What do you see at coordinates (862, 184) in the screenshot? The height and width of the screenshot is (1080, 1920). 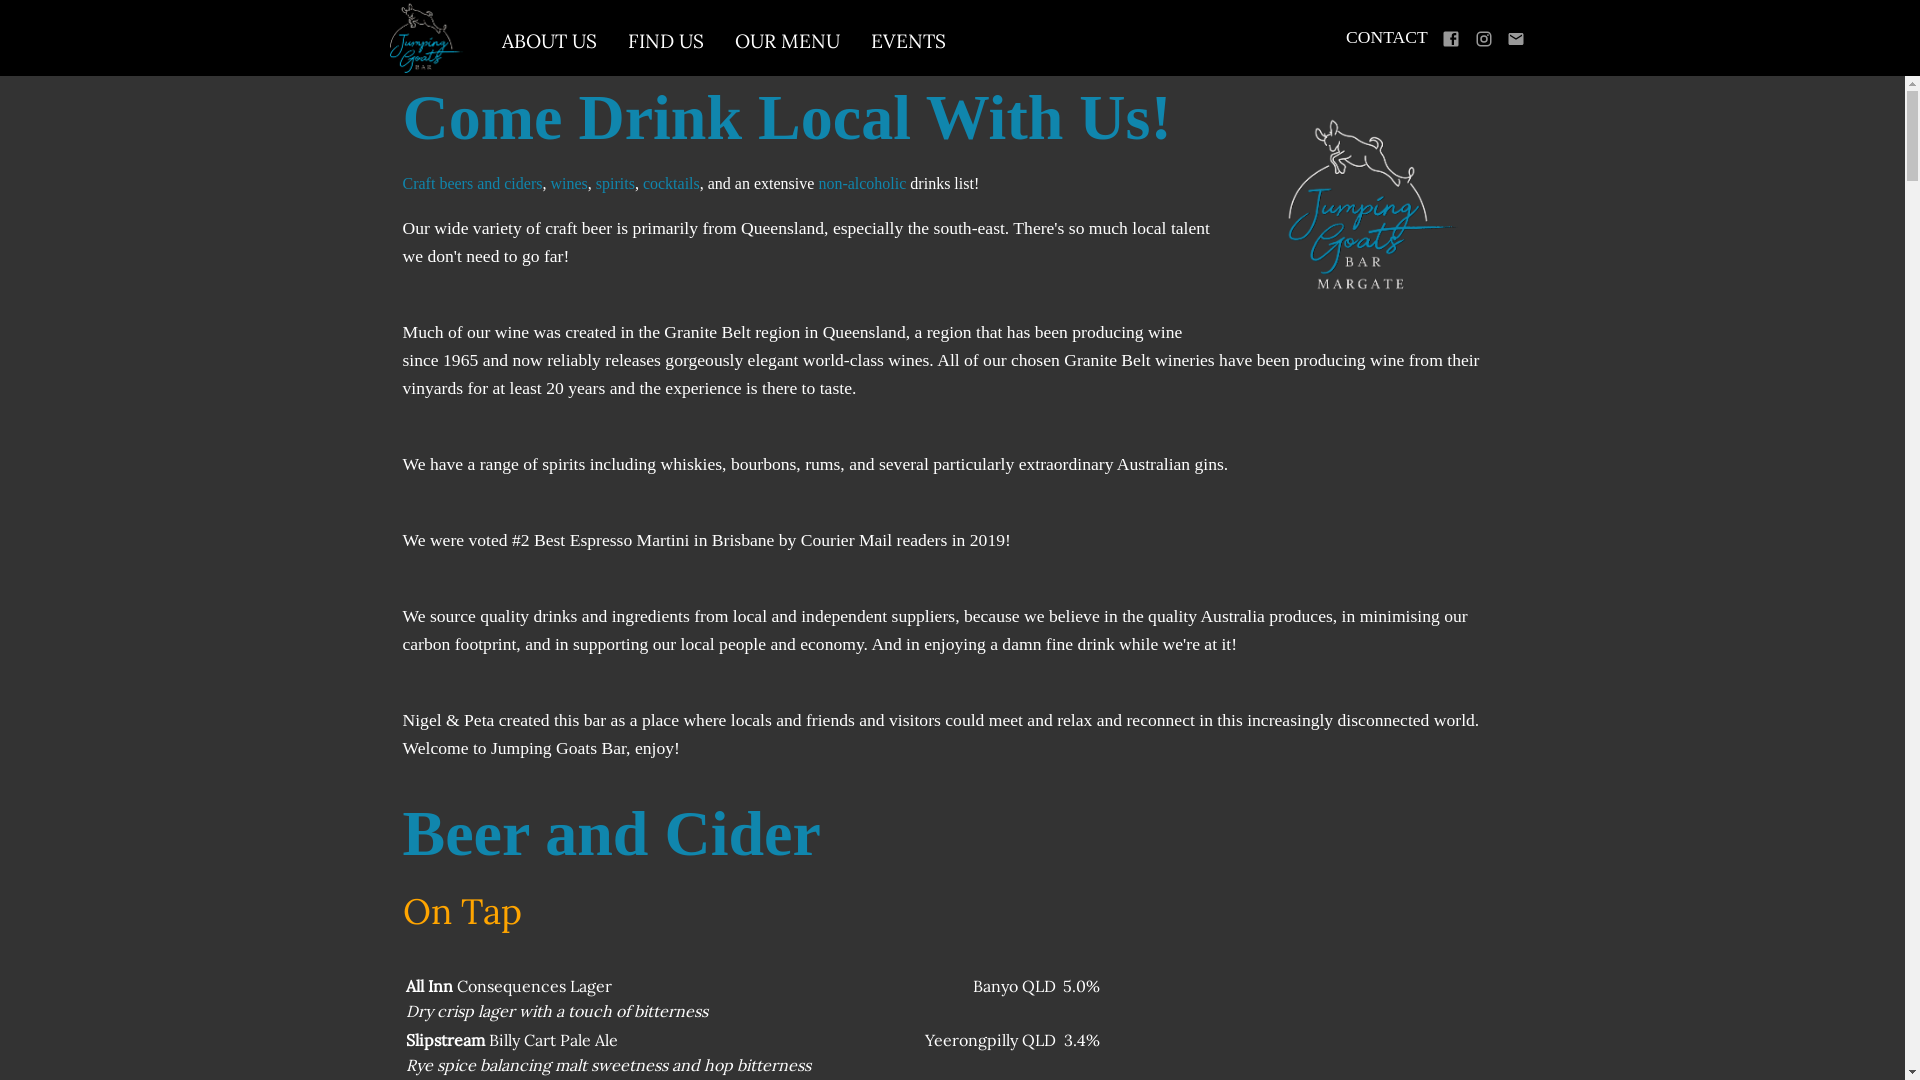 I see `non-alcoholic` at bounding box center [862, 184].